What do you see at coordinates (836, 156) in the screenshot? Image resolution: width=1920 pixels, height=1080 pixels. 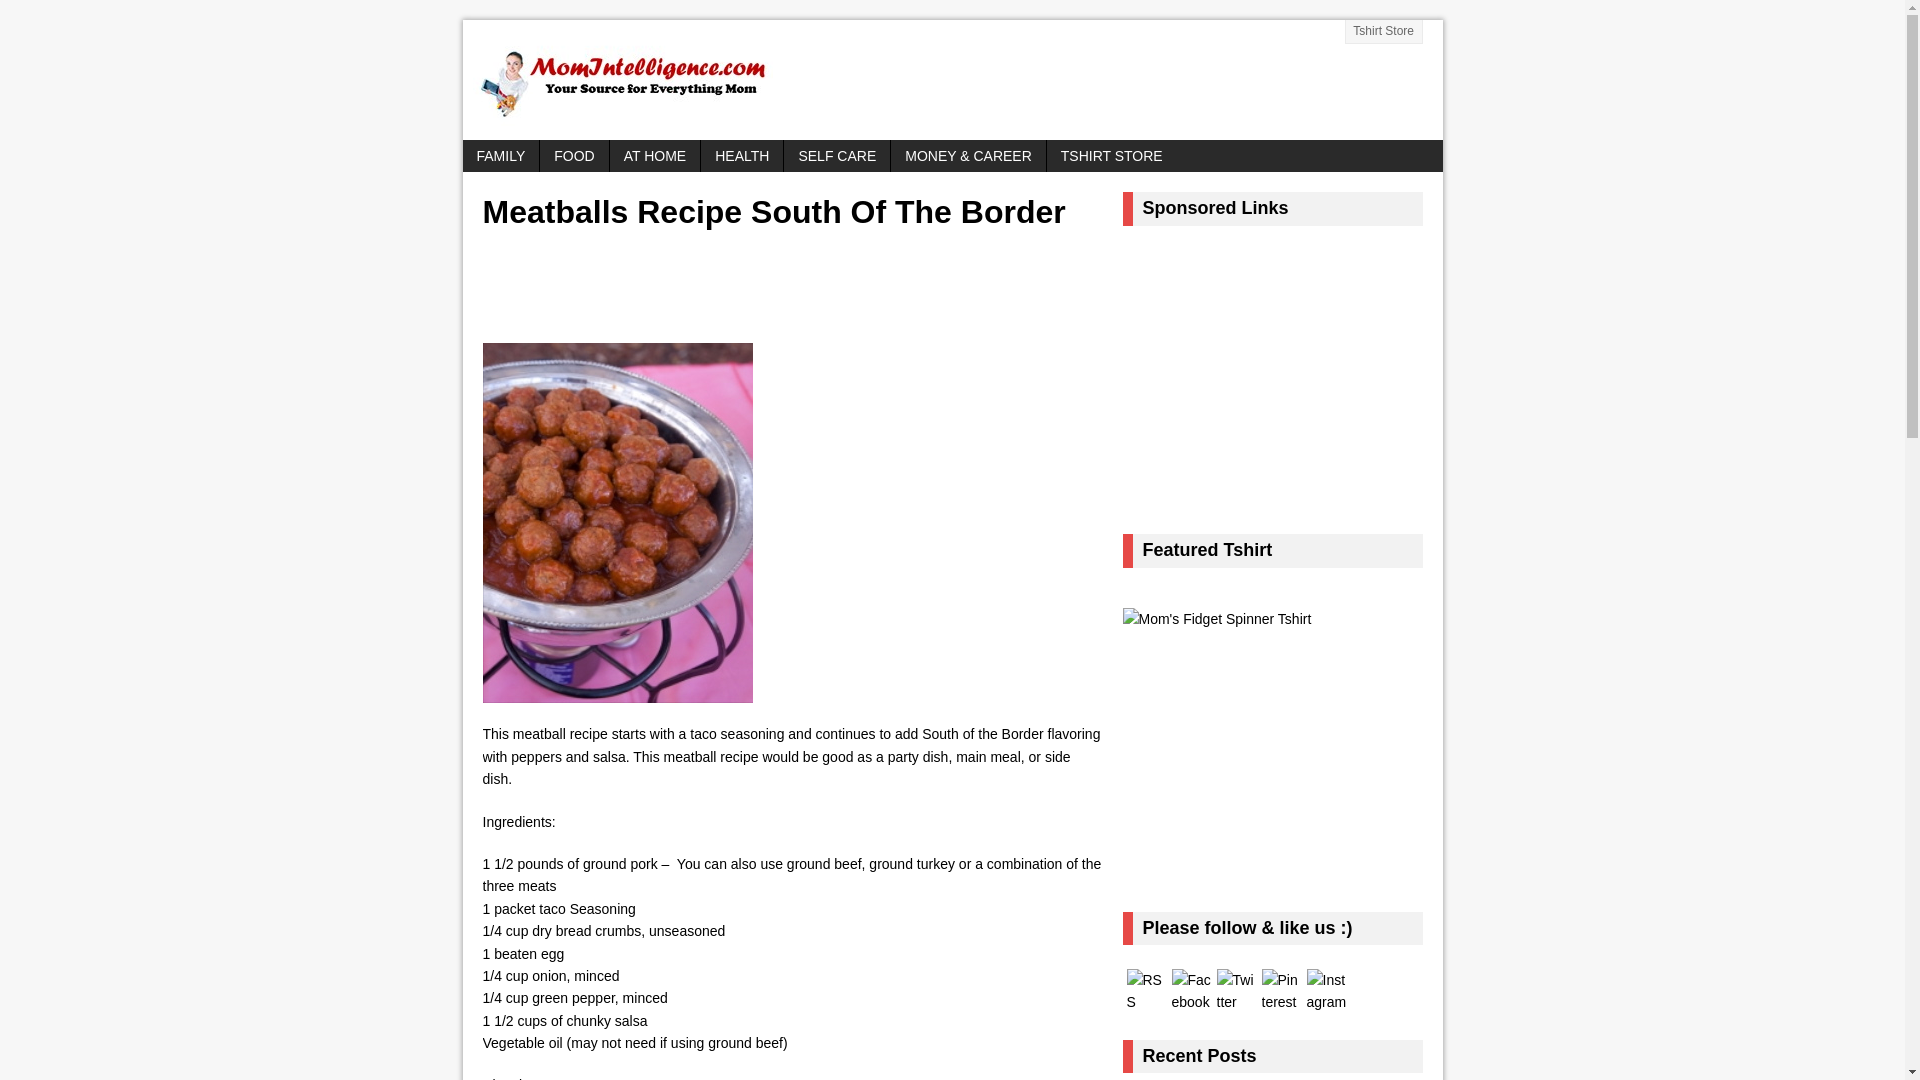 I see `SELF CARE` at bounding box center [836, 156].